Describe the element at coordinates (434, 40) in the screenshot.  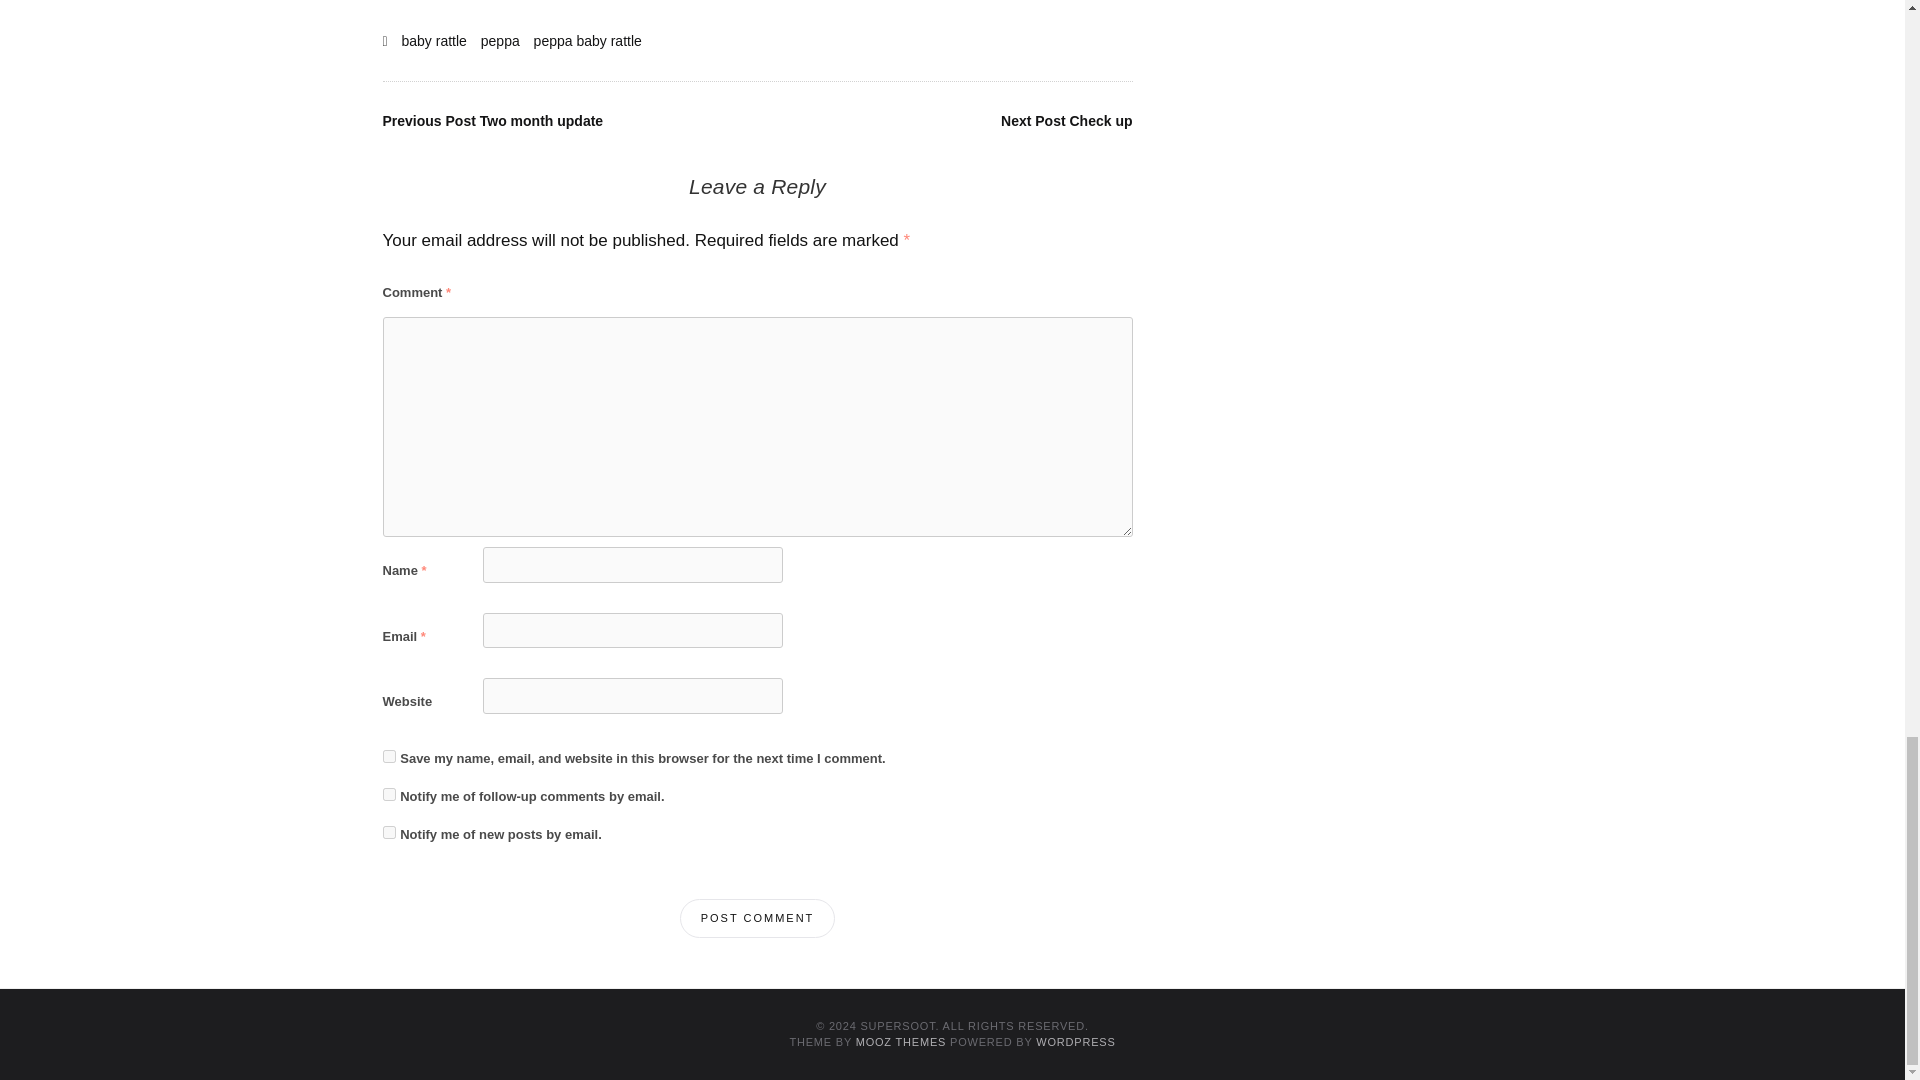
I see `baby rattle` at that location.